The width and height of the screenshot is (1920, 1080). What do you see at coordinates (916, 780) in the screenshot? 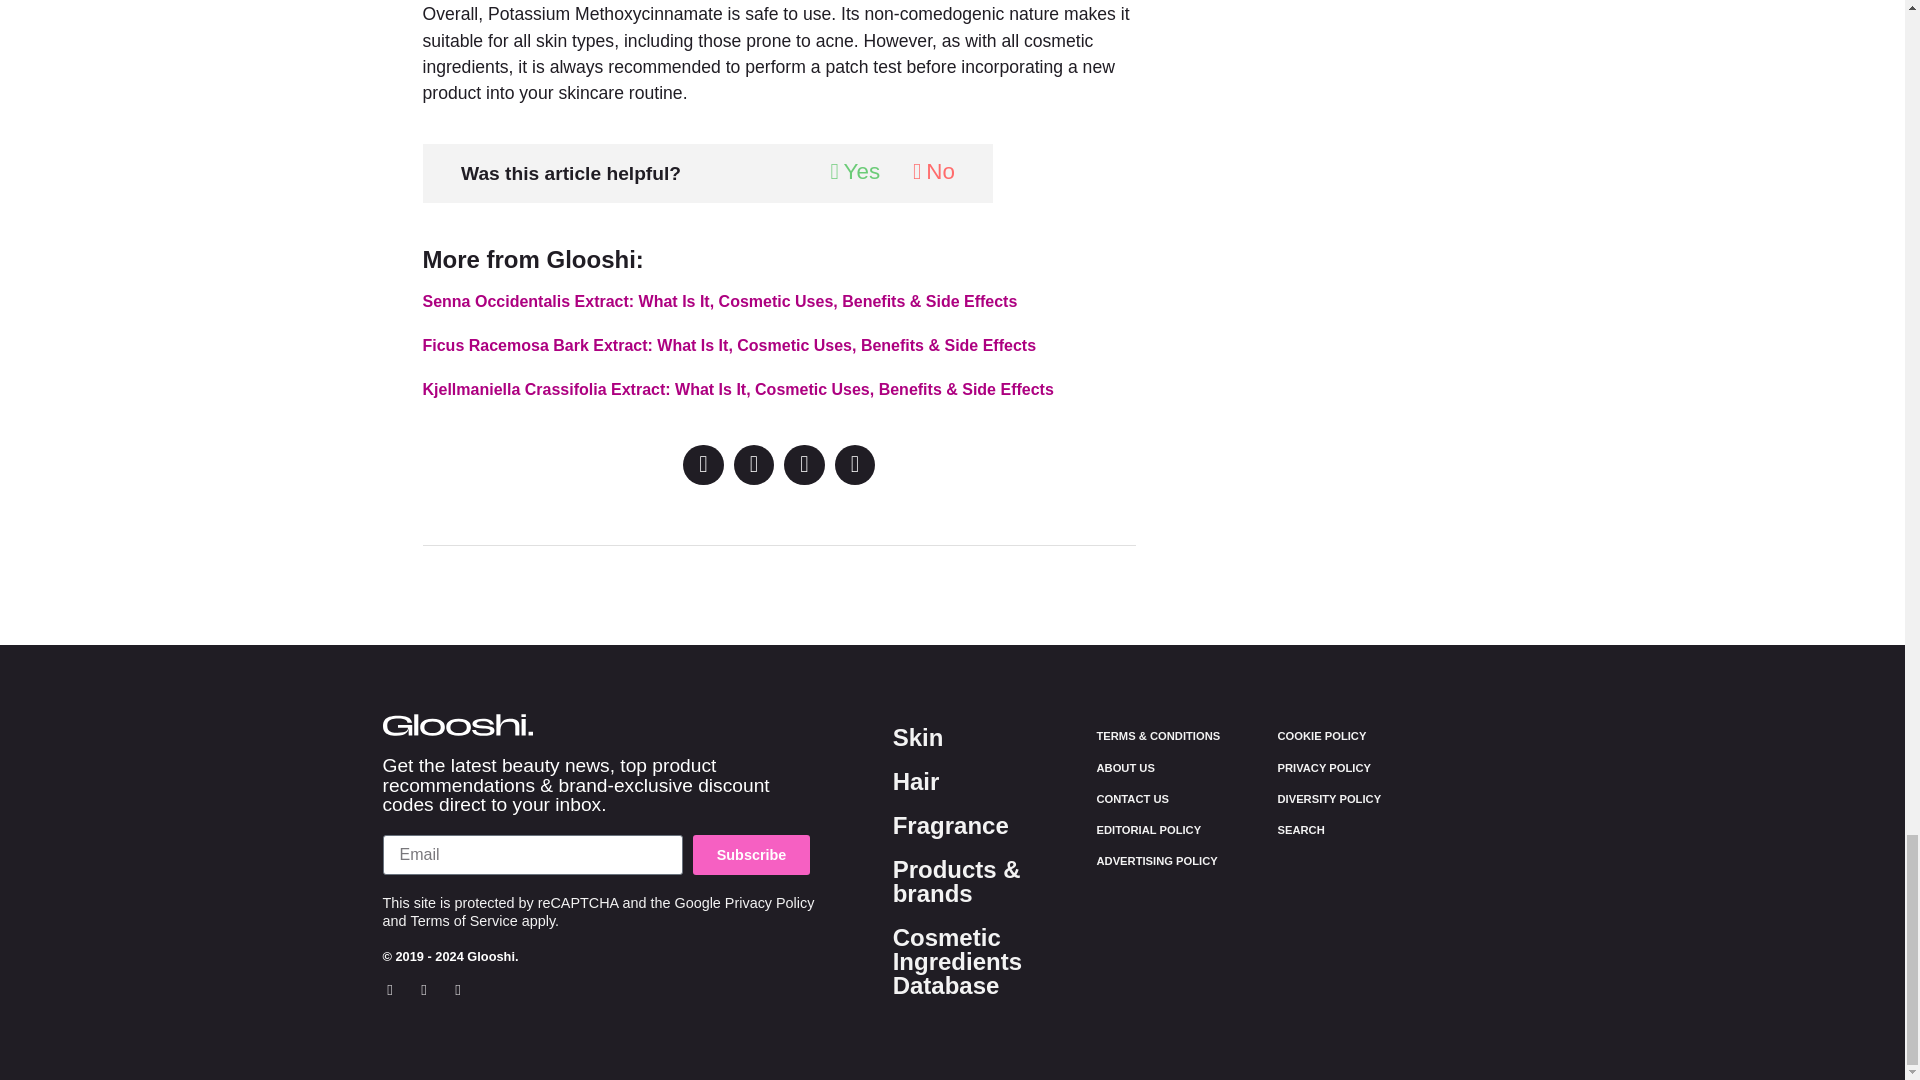
I see `Hair` at bounding box center [916, 780].